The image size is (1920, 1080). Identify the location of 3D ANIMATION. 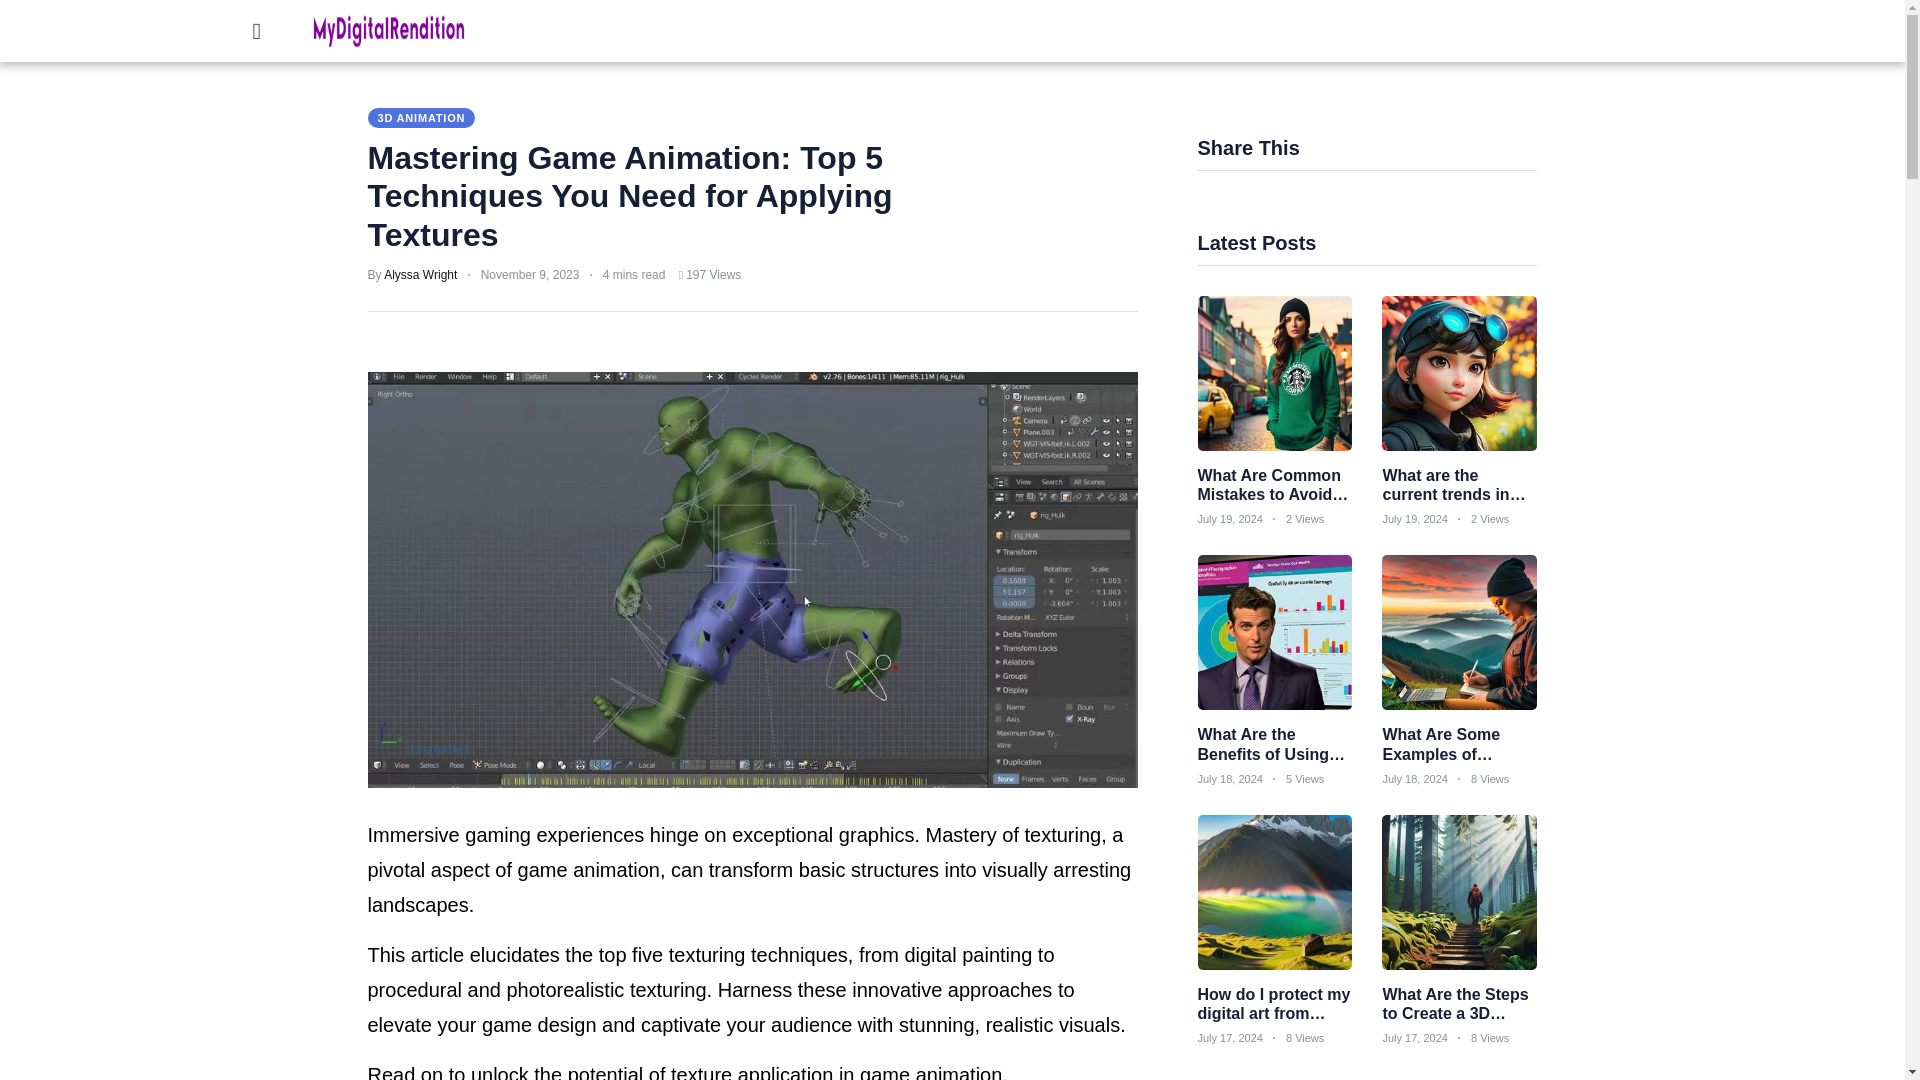
(422, 118).